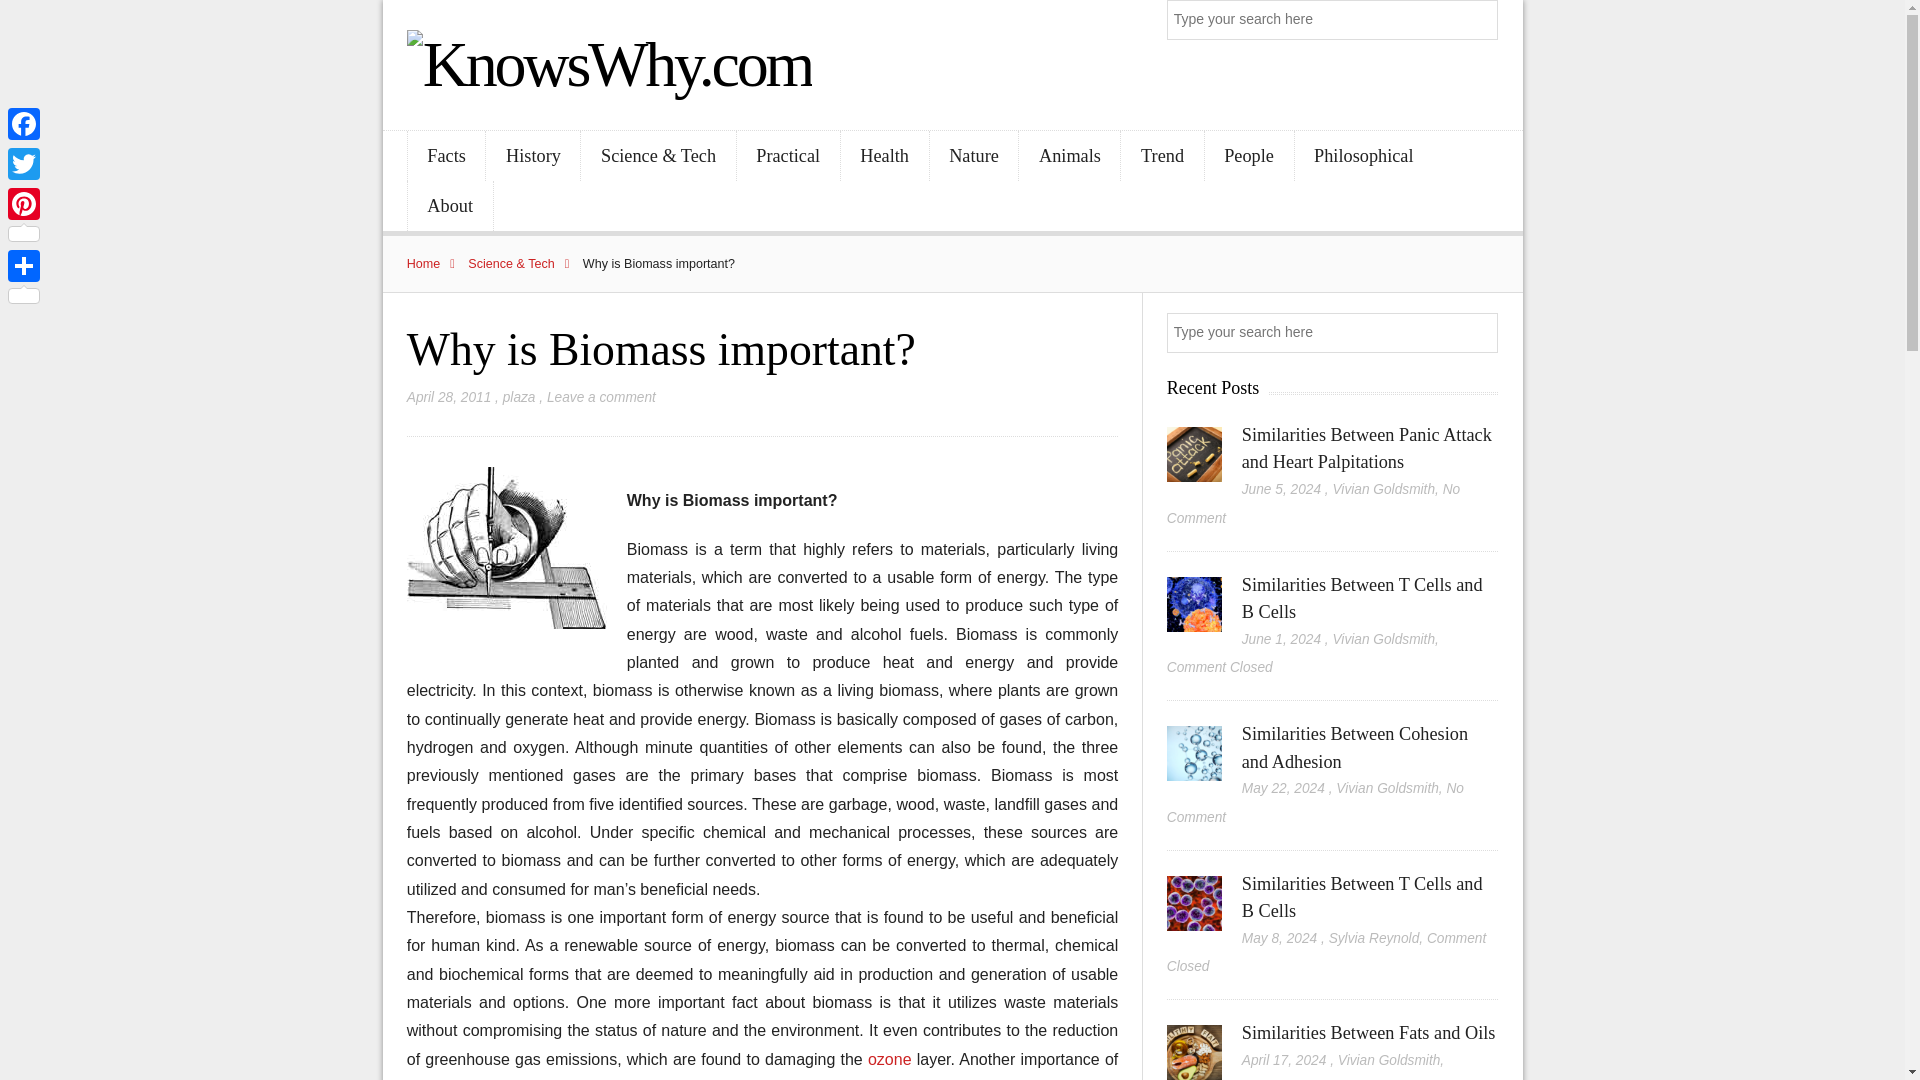  I want to click on Home, so click(436, 264).